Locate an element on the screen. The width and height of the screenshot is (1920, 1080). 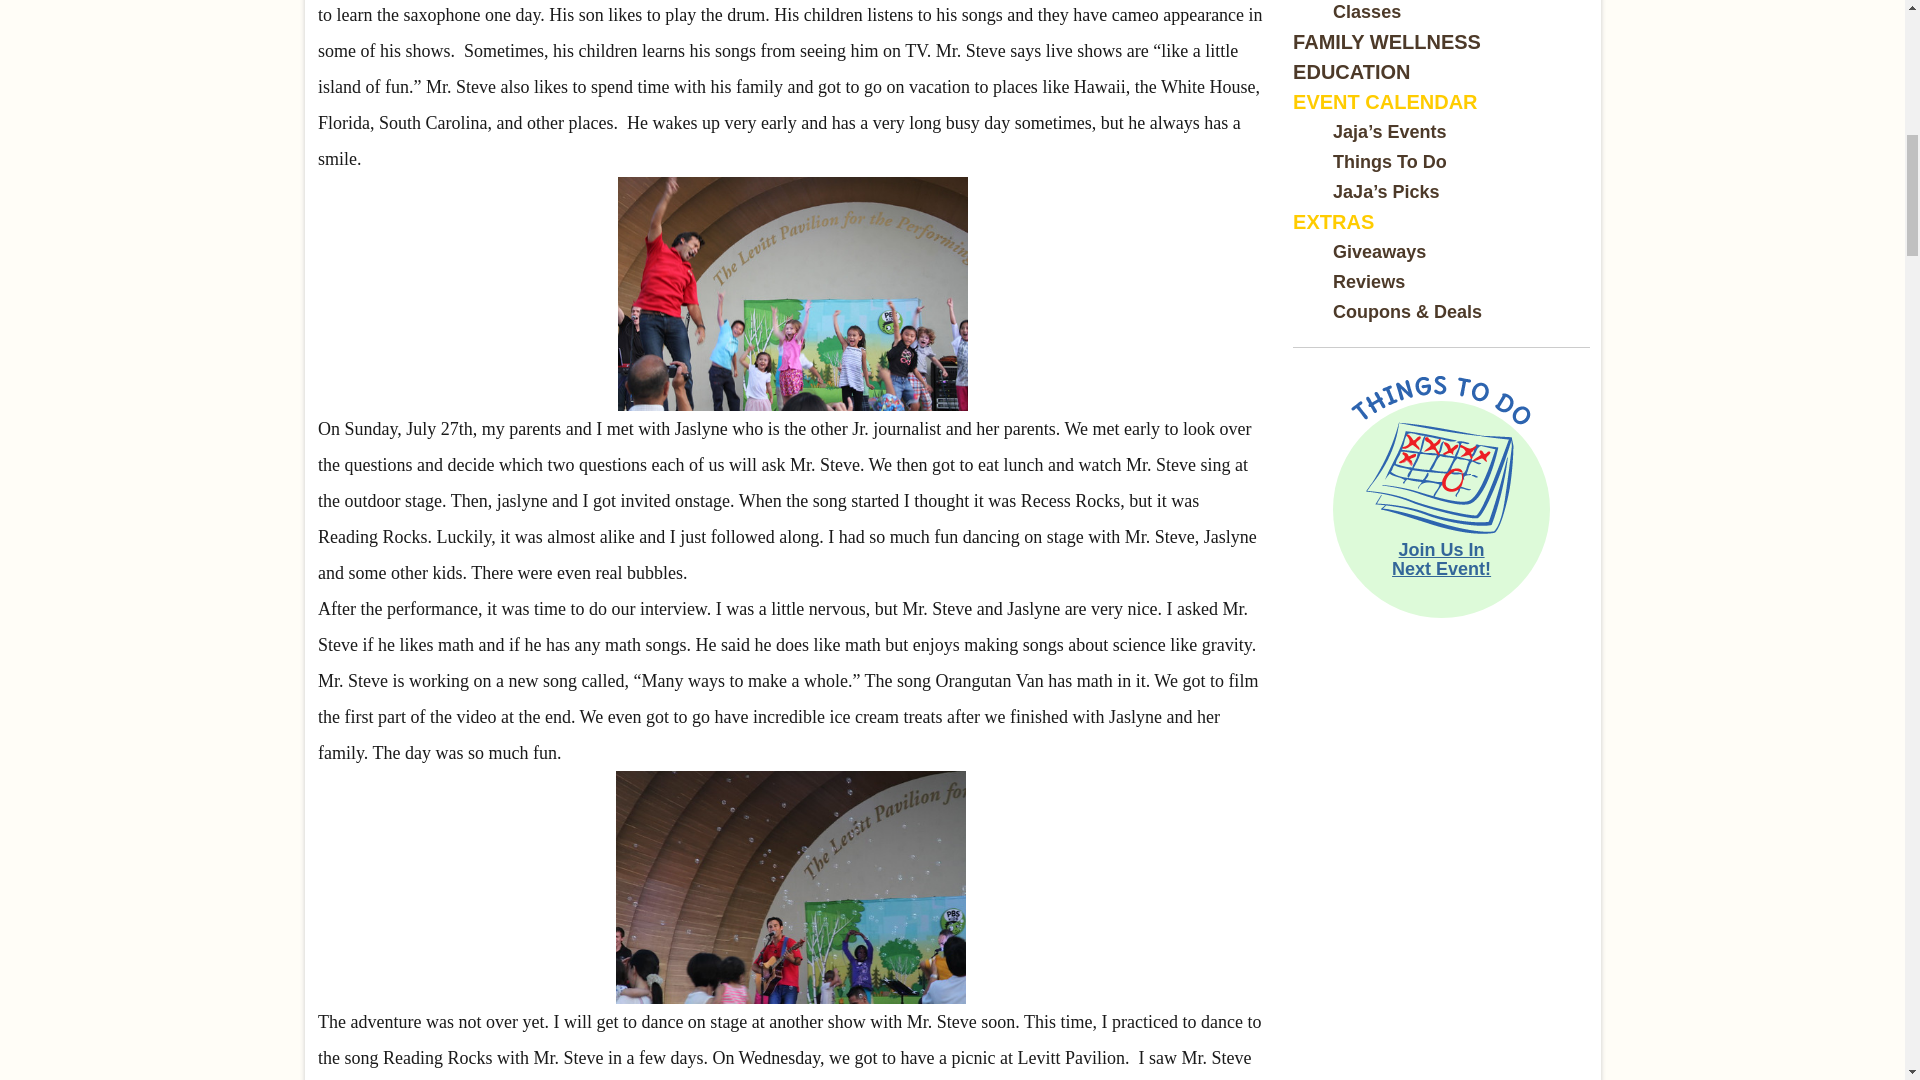
EDUCATION is located at coordinates (1350, 72).